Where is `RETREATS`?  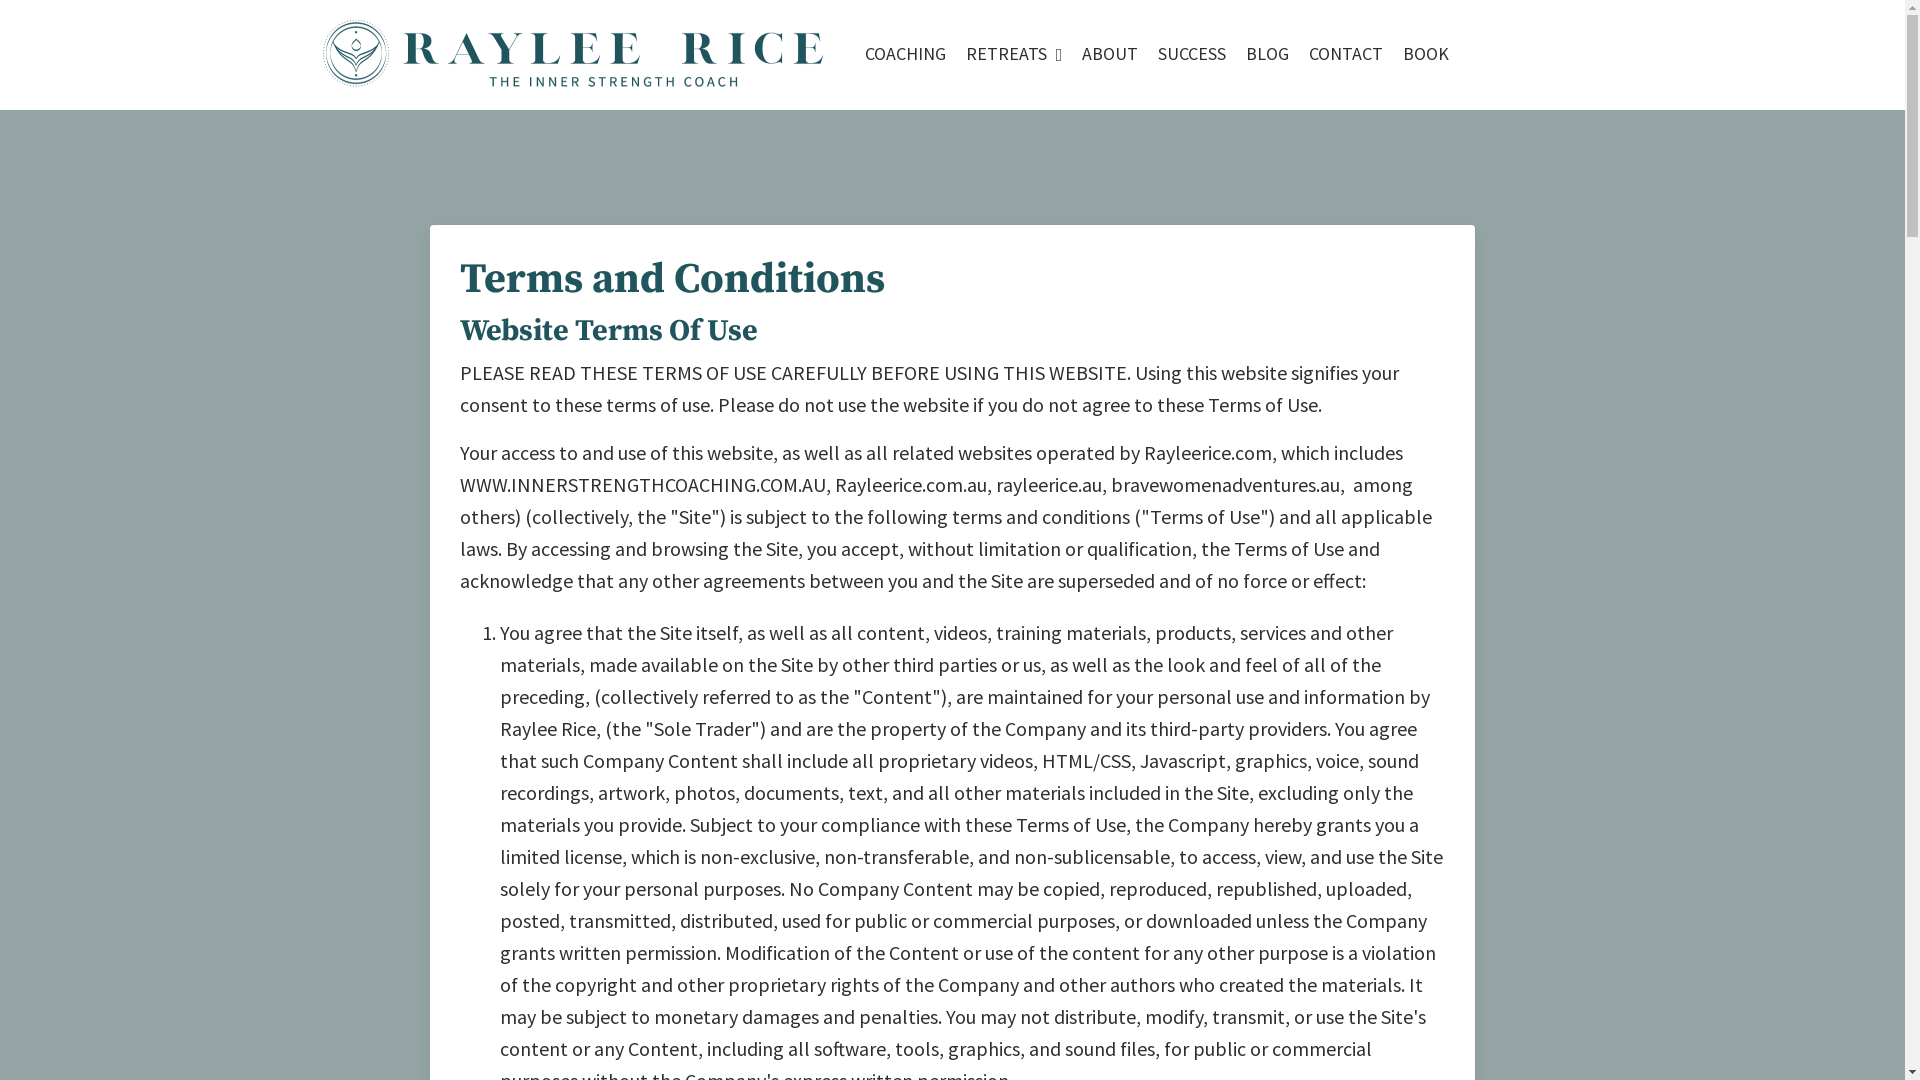
RETREATS is located at coordinates (1014, 54).